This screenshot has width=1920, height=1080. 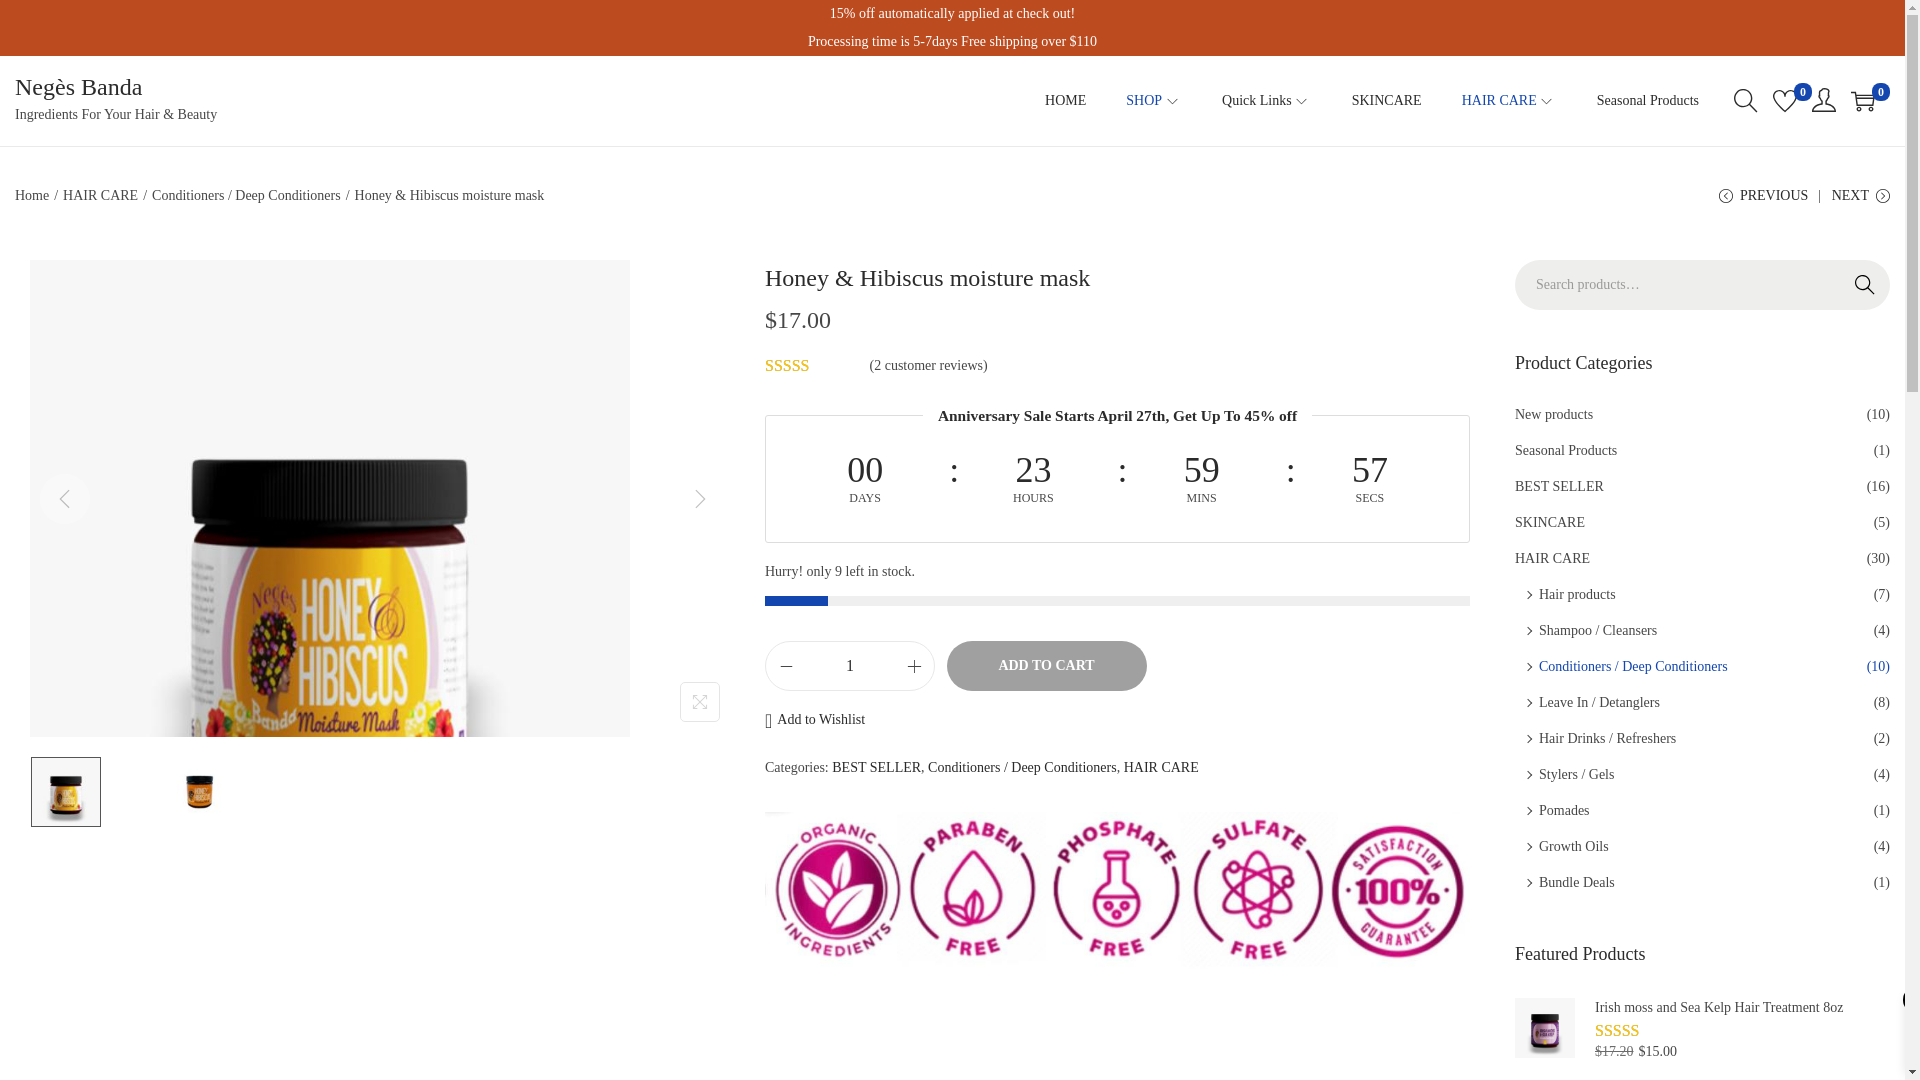 I want to click on PREVIOUS, so click(x=1763, y=203).